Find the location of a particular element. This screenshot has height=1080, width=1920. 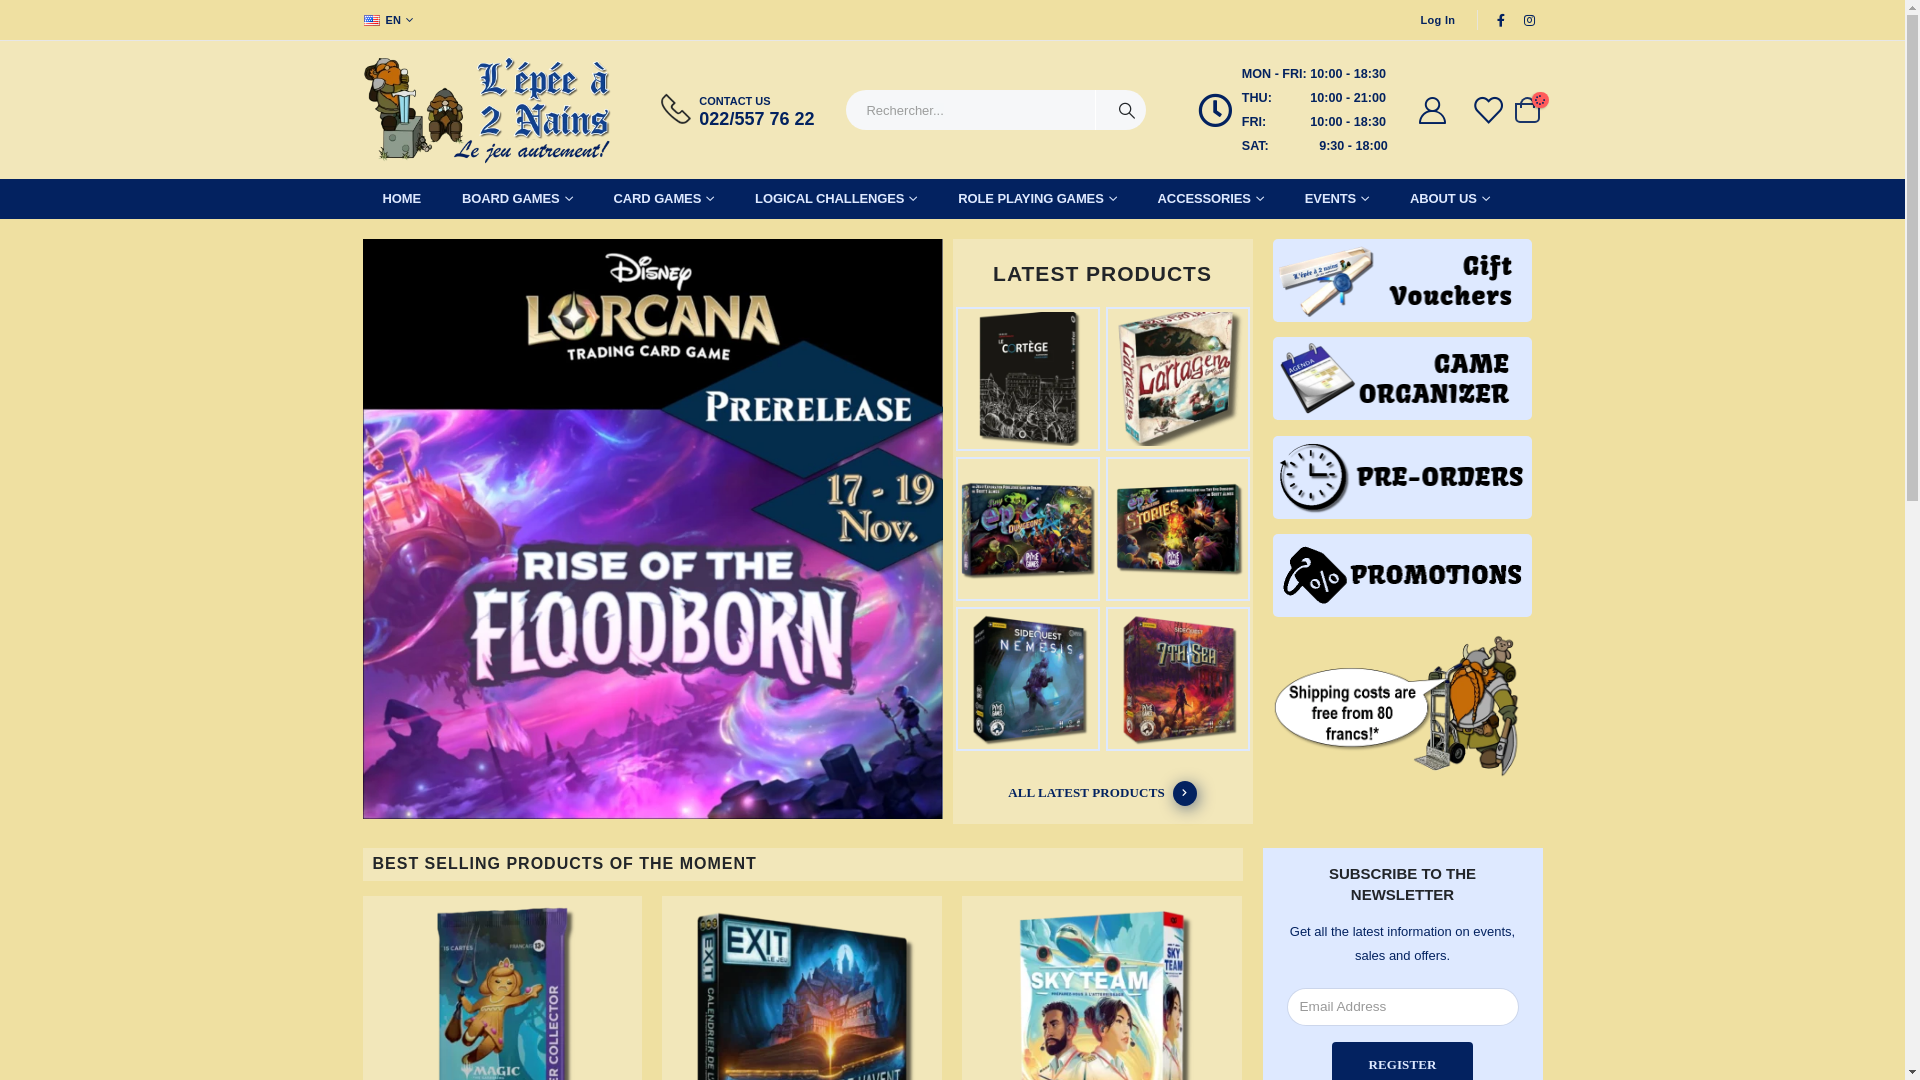

LOGICAL CHALLENGES is located at coordinates (836, 199).